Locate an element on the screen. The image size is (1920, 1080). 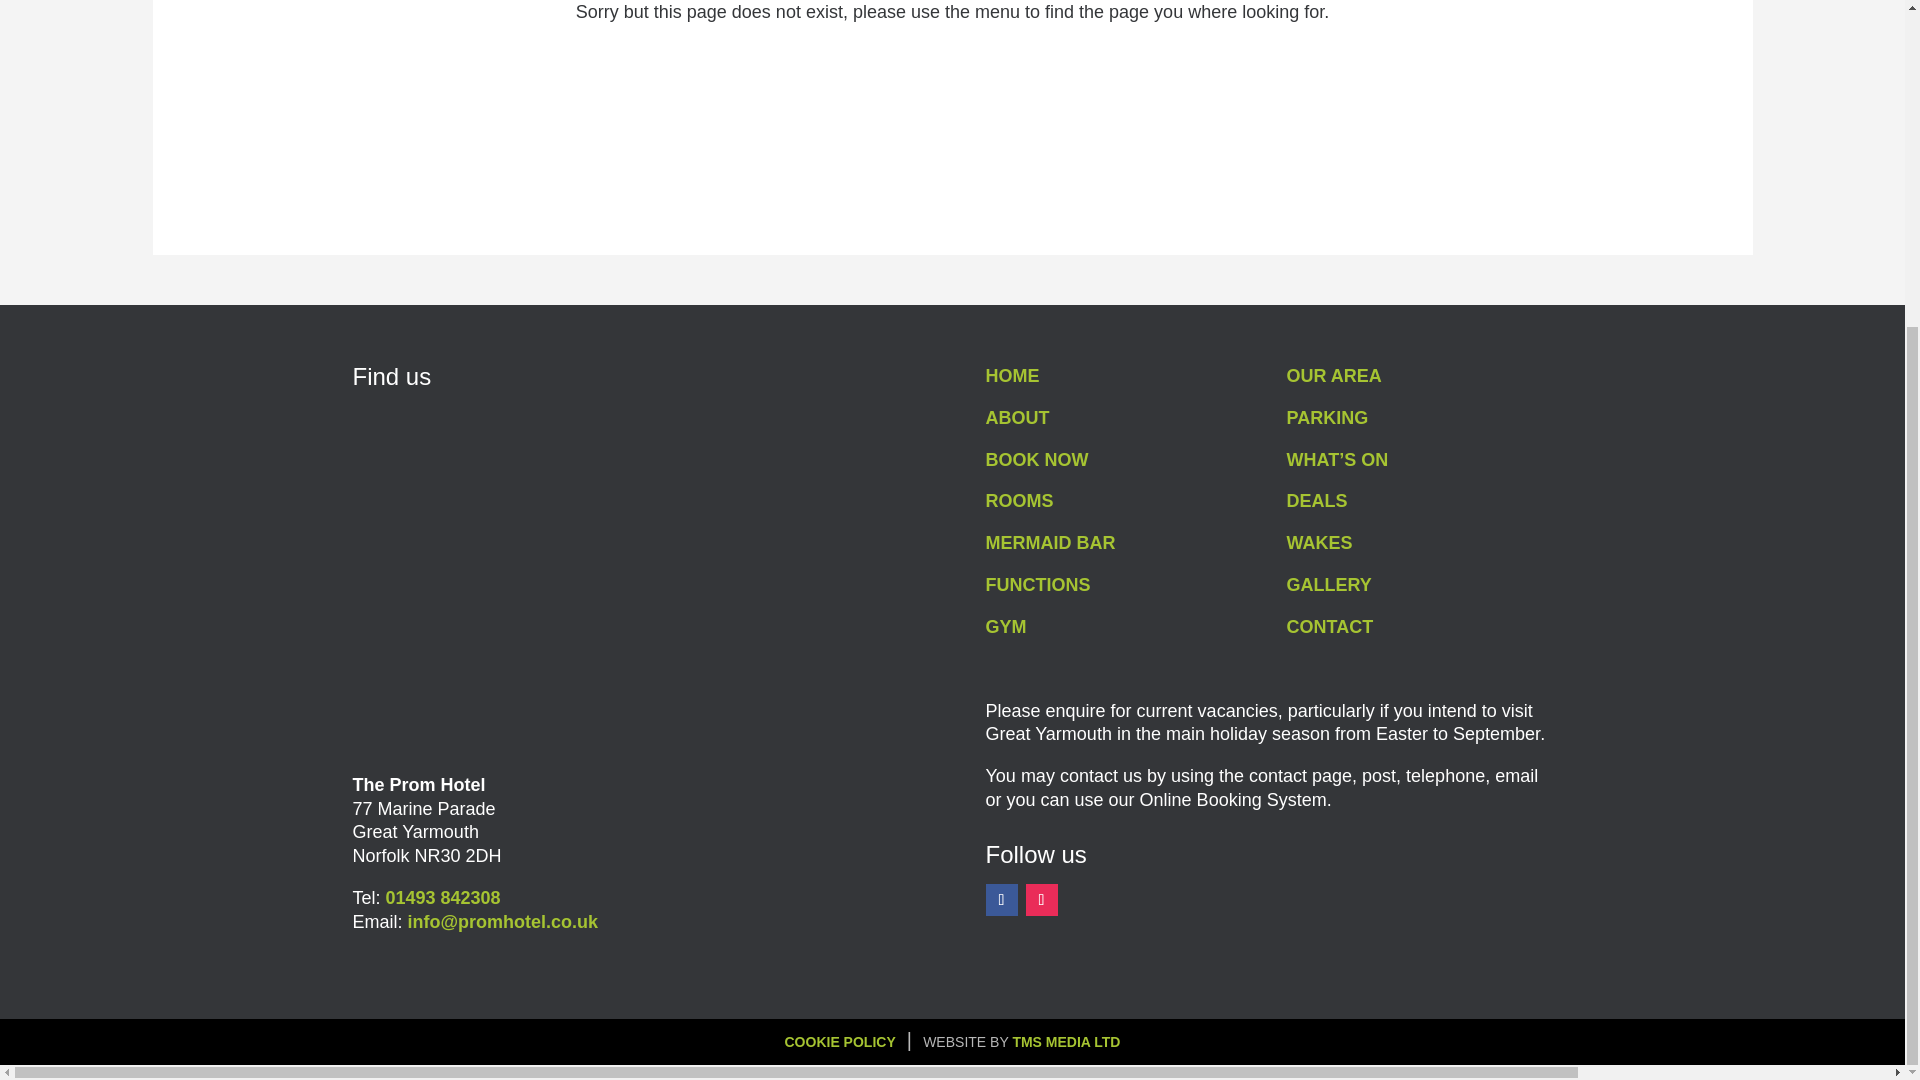
Follow on Facebook is located at coordinates (1002, 900).